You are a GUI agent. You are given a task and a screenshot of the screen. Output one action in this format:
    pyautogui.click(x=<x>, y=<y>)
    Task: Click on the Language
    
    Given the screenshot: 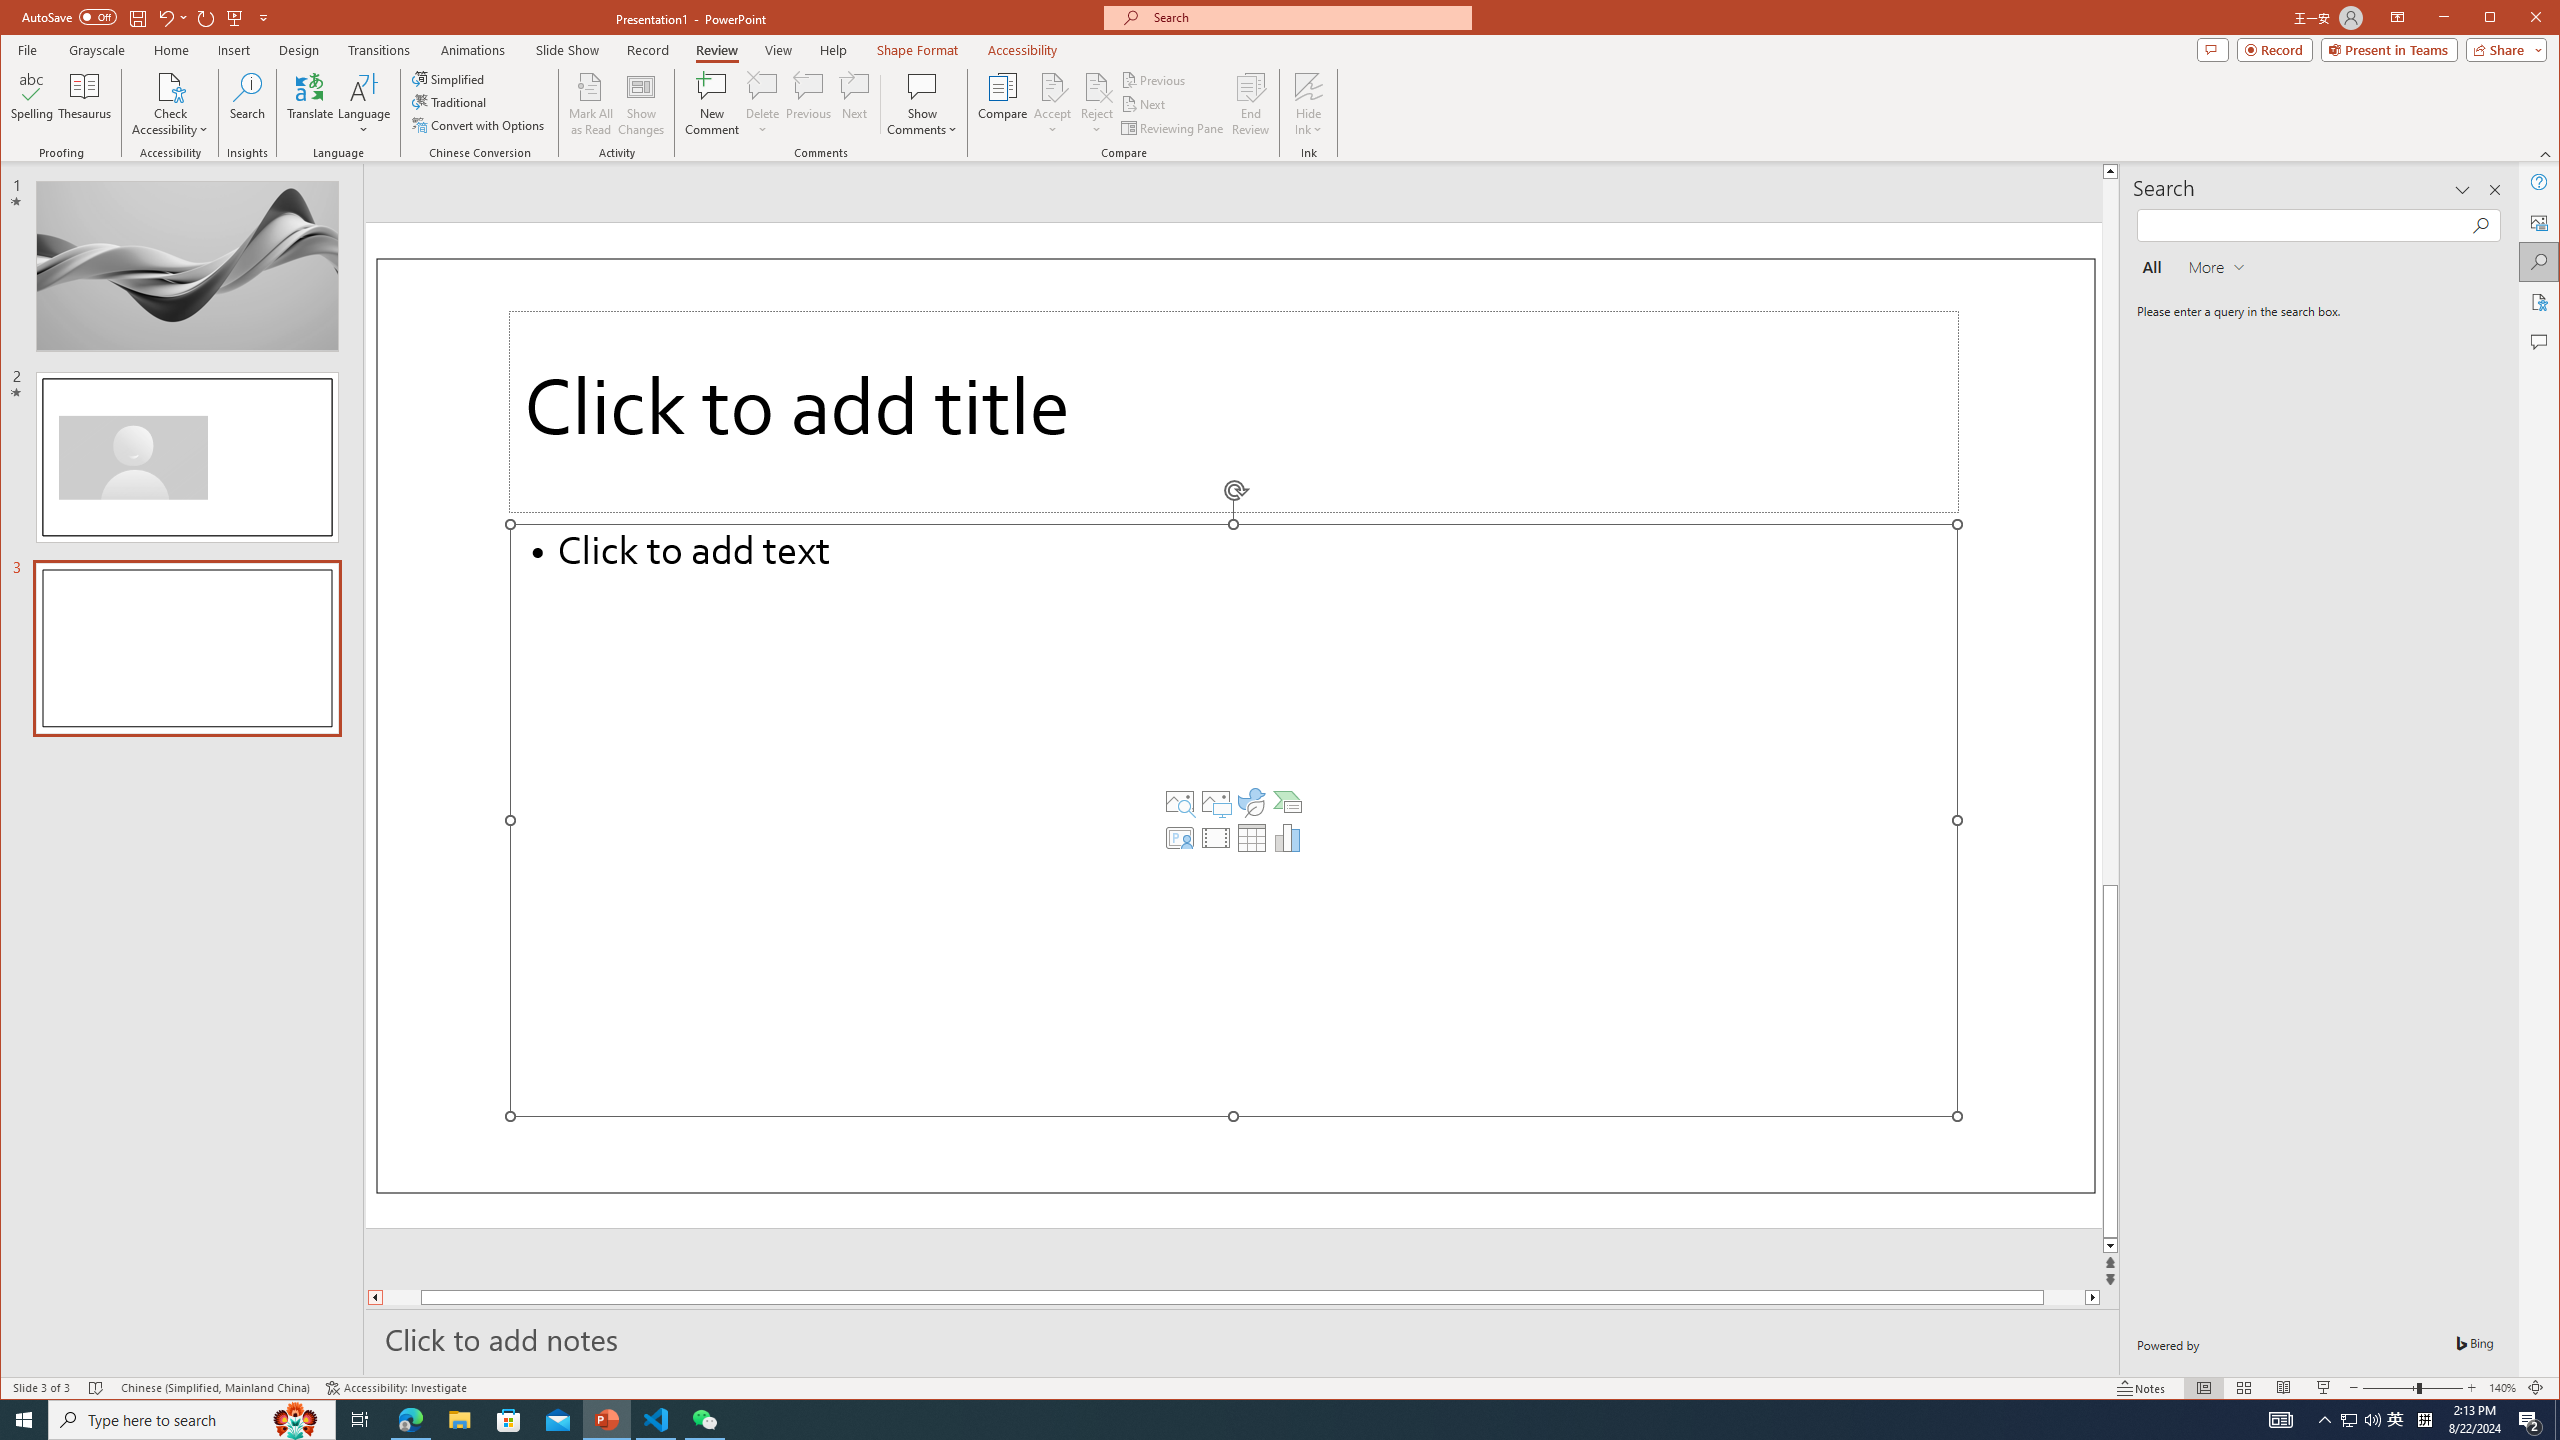 What is the action you would take?
    pyautogui.click(x=364, y=104)
    